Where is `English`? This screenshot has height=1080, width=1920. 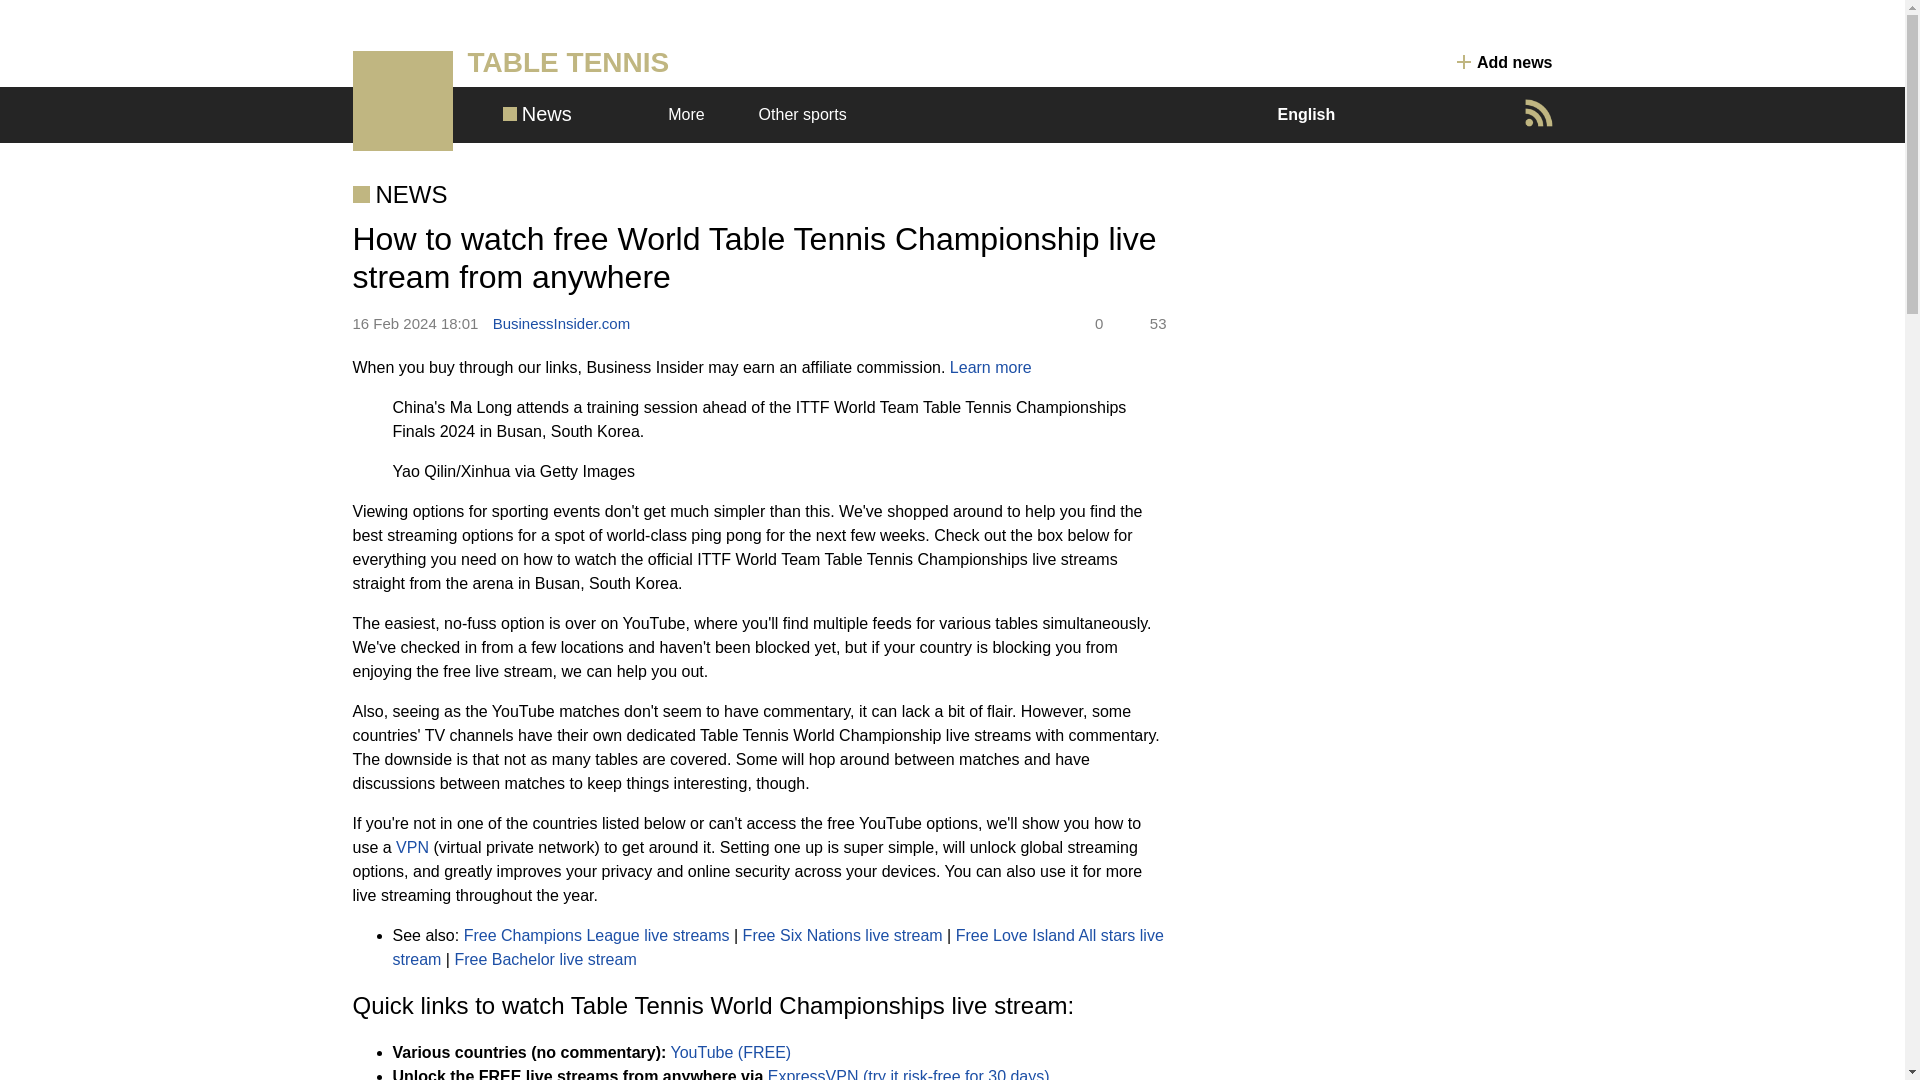
English is located at coordinates (1316, 114).